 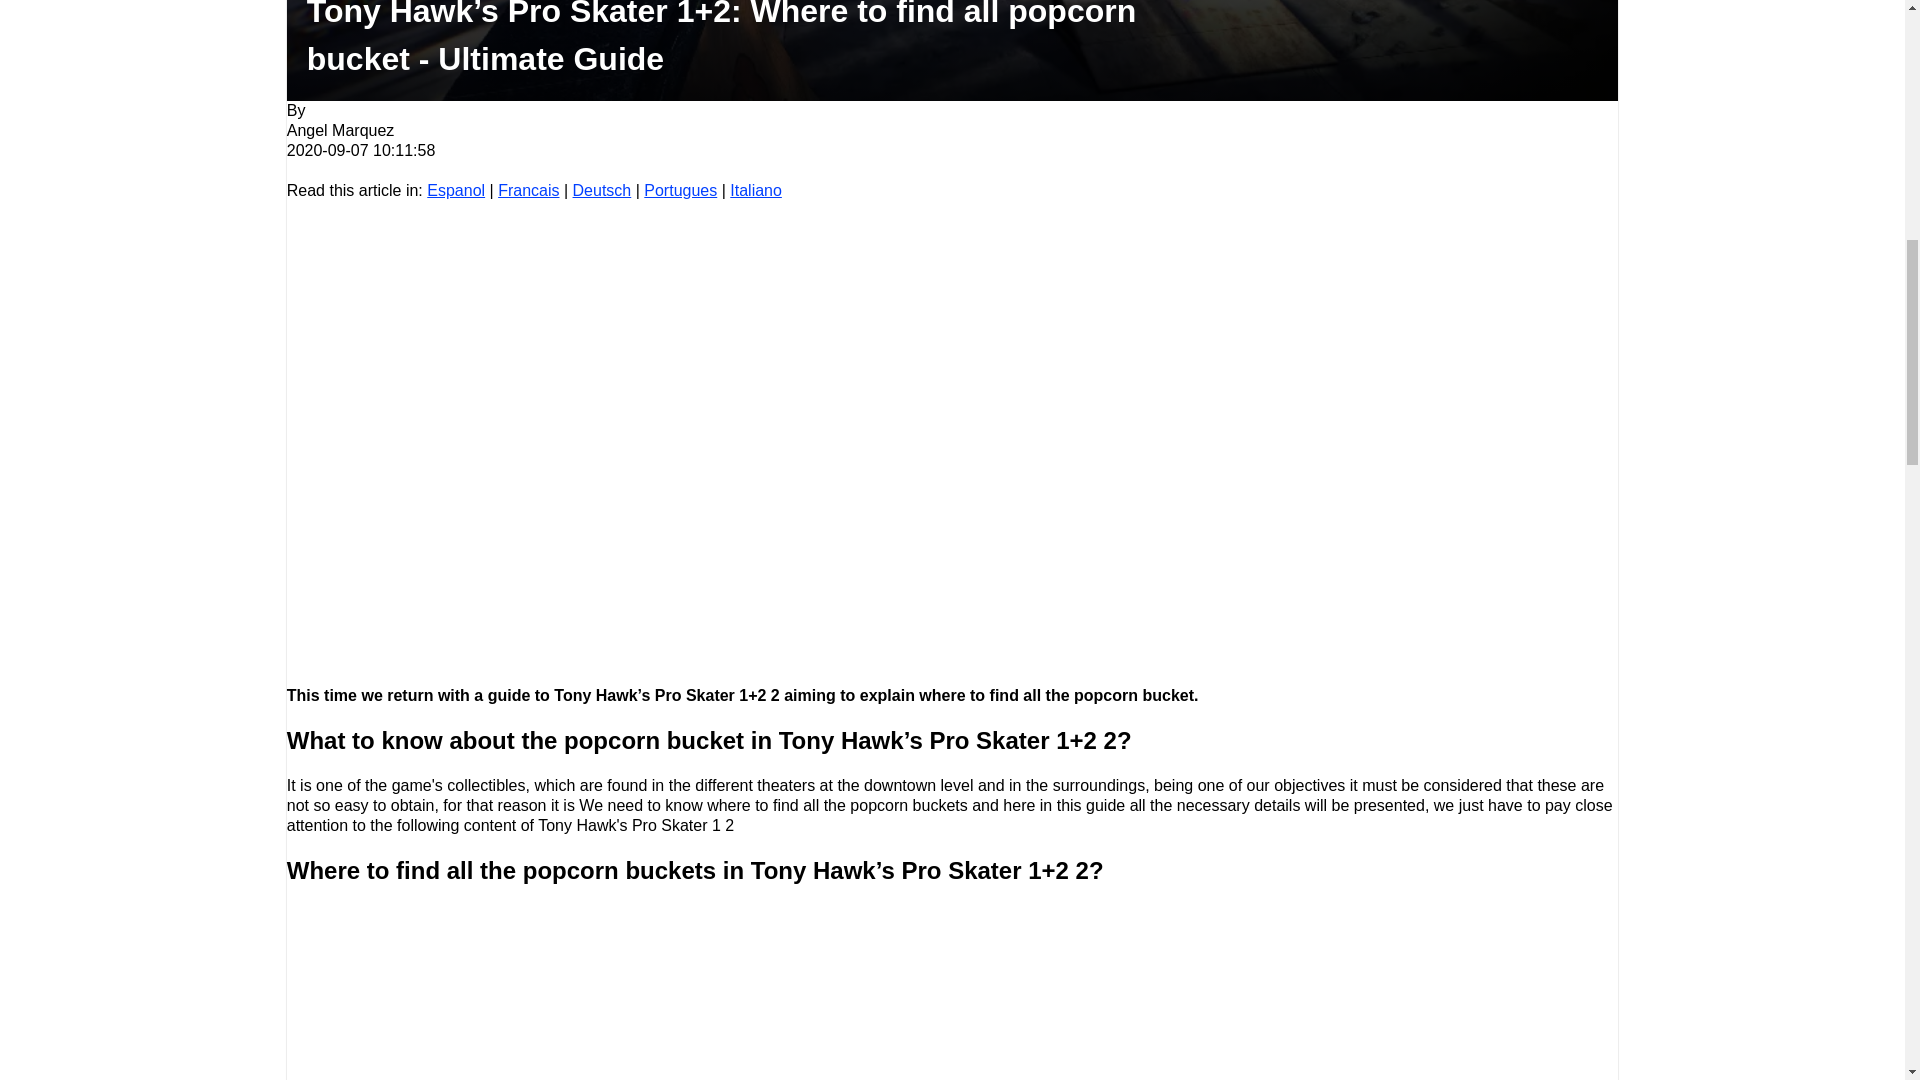 I want to click on Italiano, so click(x=755, y=190).